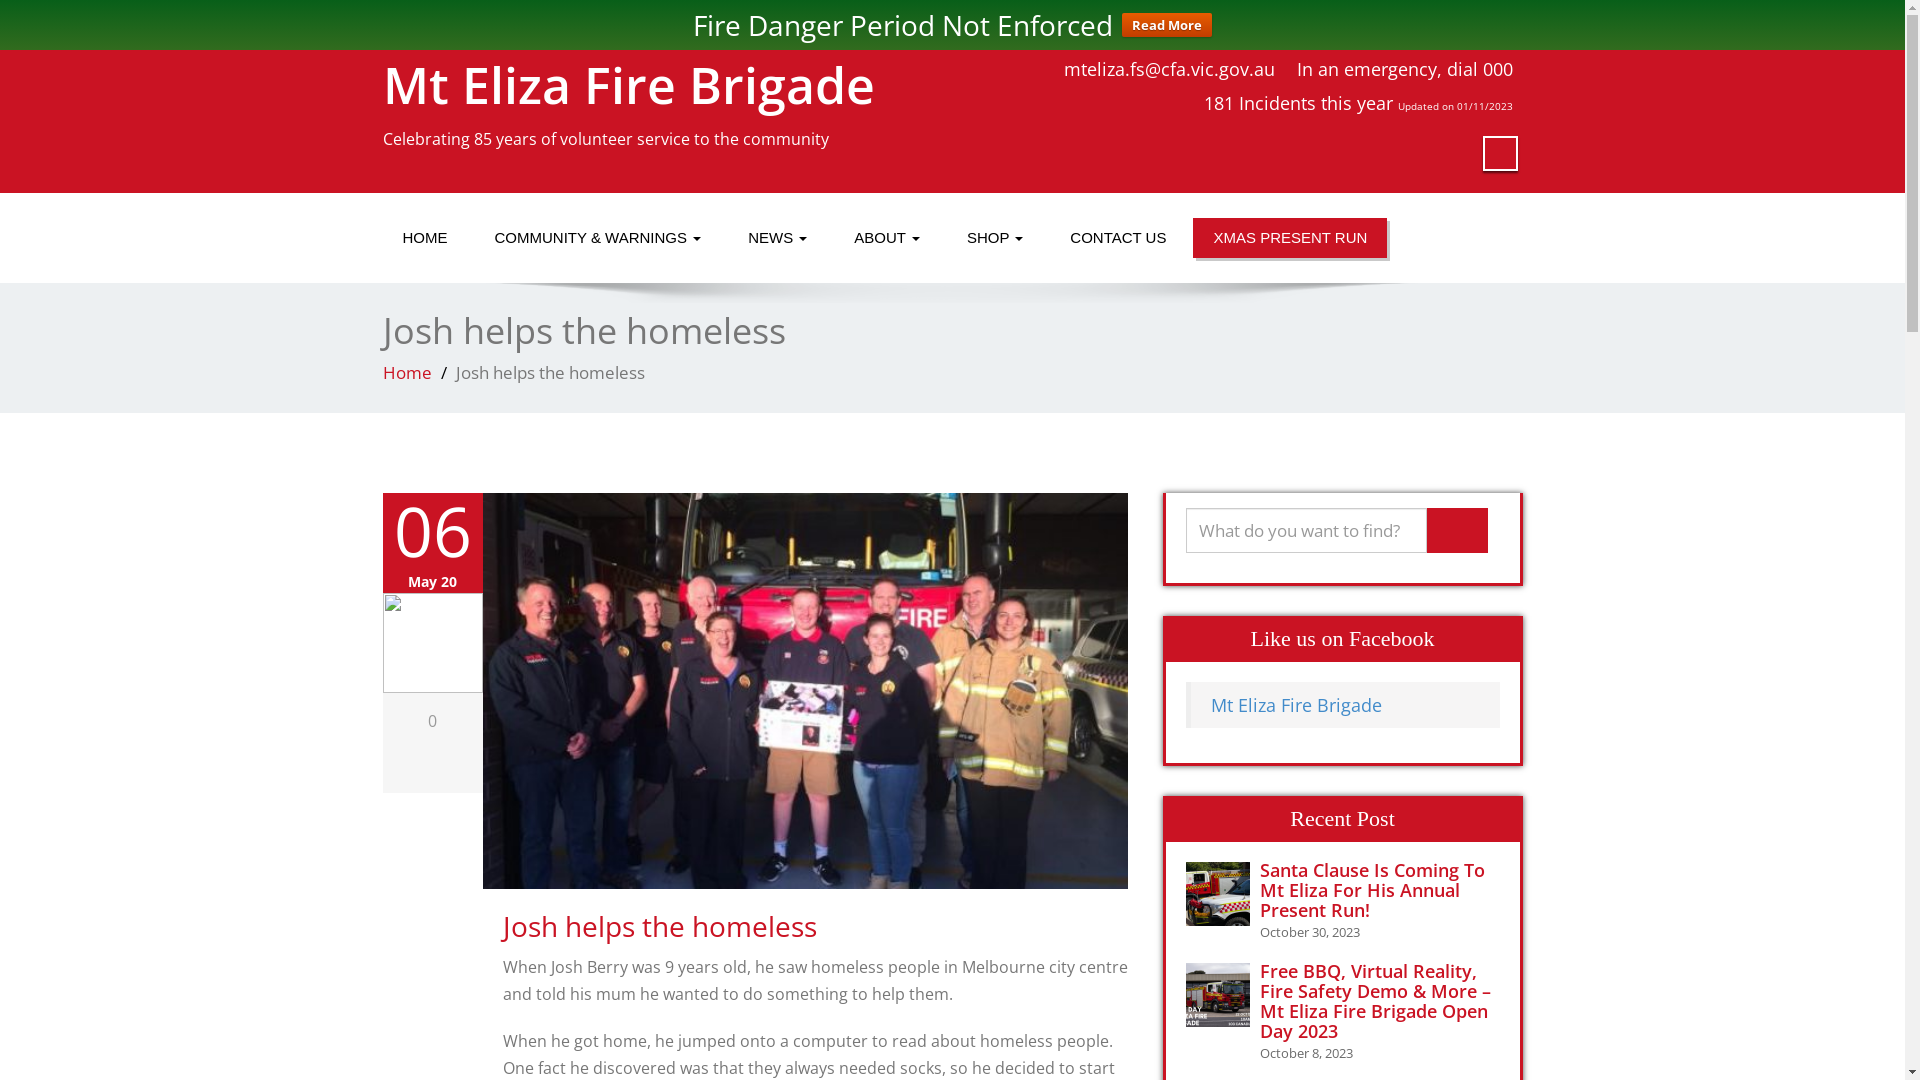  I want to click on HOME, so click(424, 238).